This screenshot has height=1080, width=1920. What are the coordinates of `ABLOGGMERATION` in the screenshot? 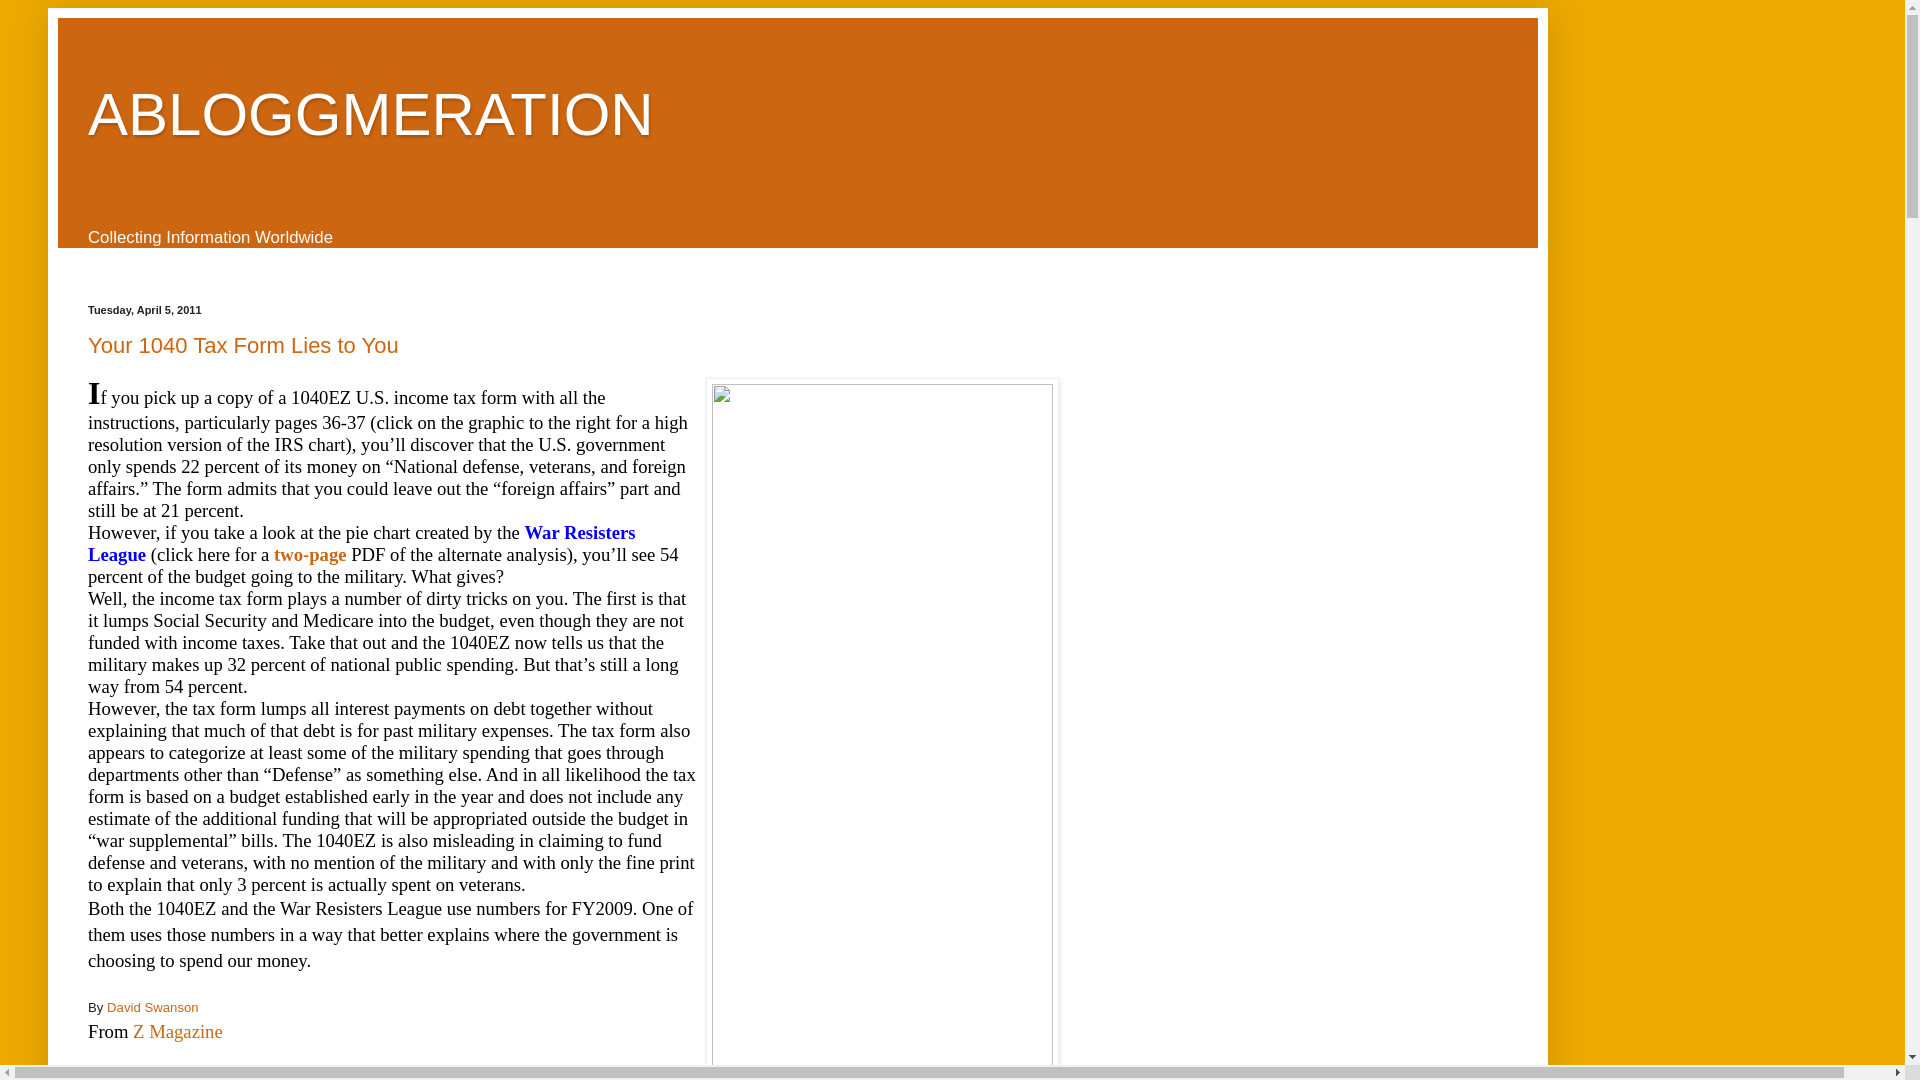 It's located at (371, 114).